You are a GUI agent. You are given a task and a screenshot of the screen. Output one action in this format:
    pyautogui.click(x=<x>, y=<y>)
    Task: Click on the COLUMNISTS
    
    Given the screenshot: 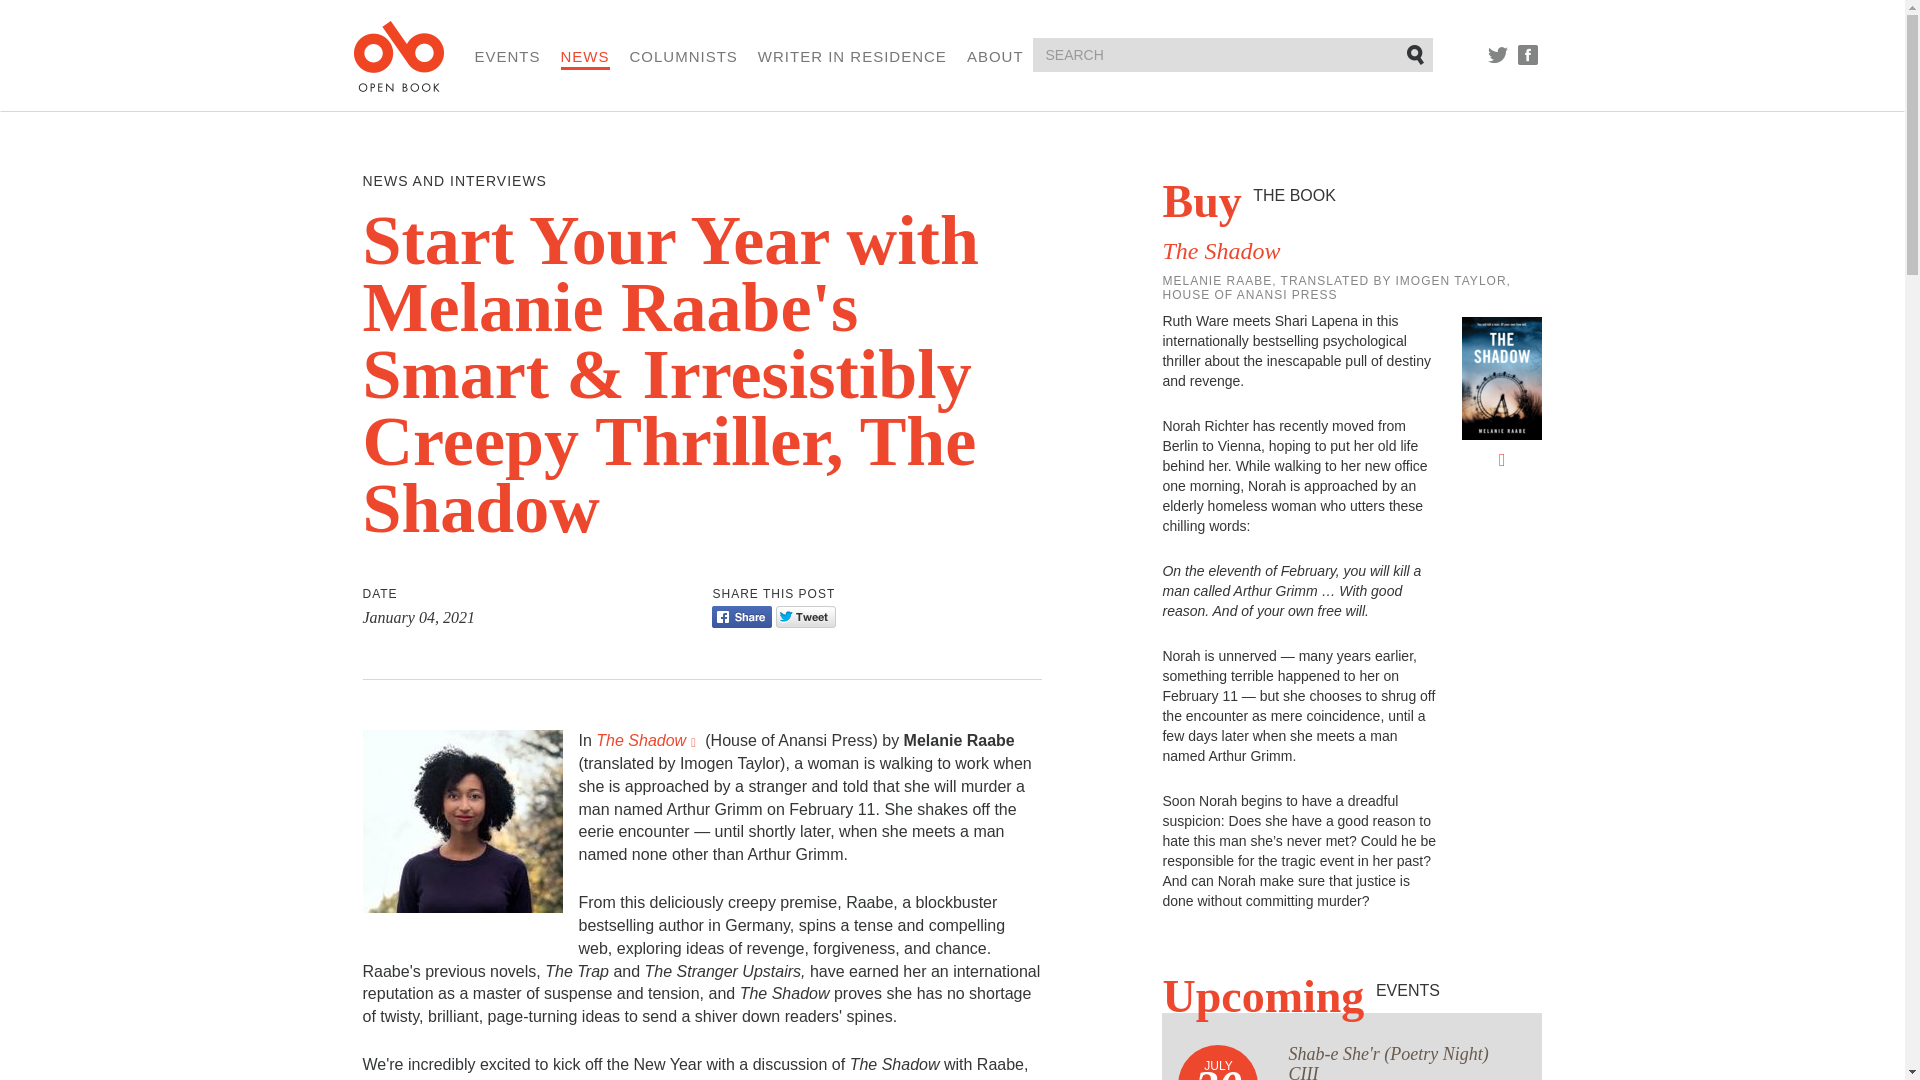 What is the action you would take?
    pyautogui.click(x=683, y=56)
    